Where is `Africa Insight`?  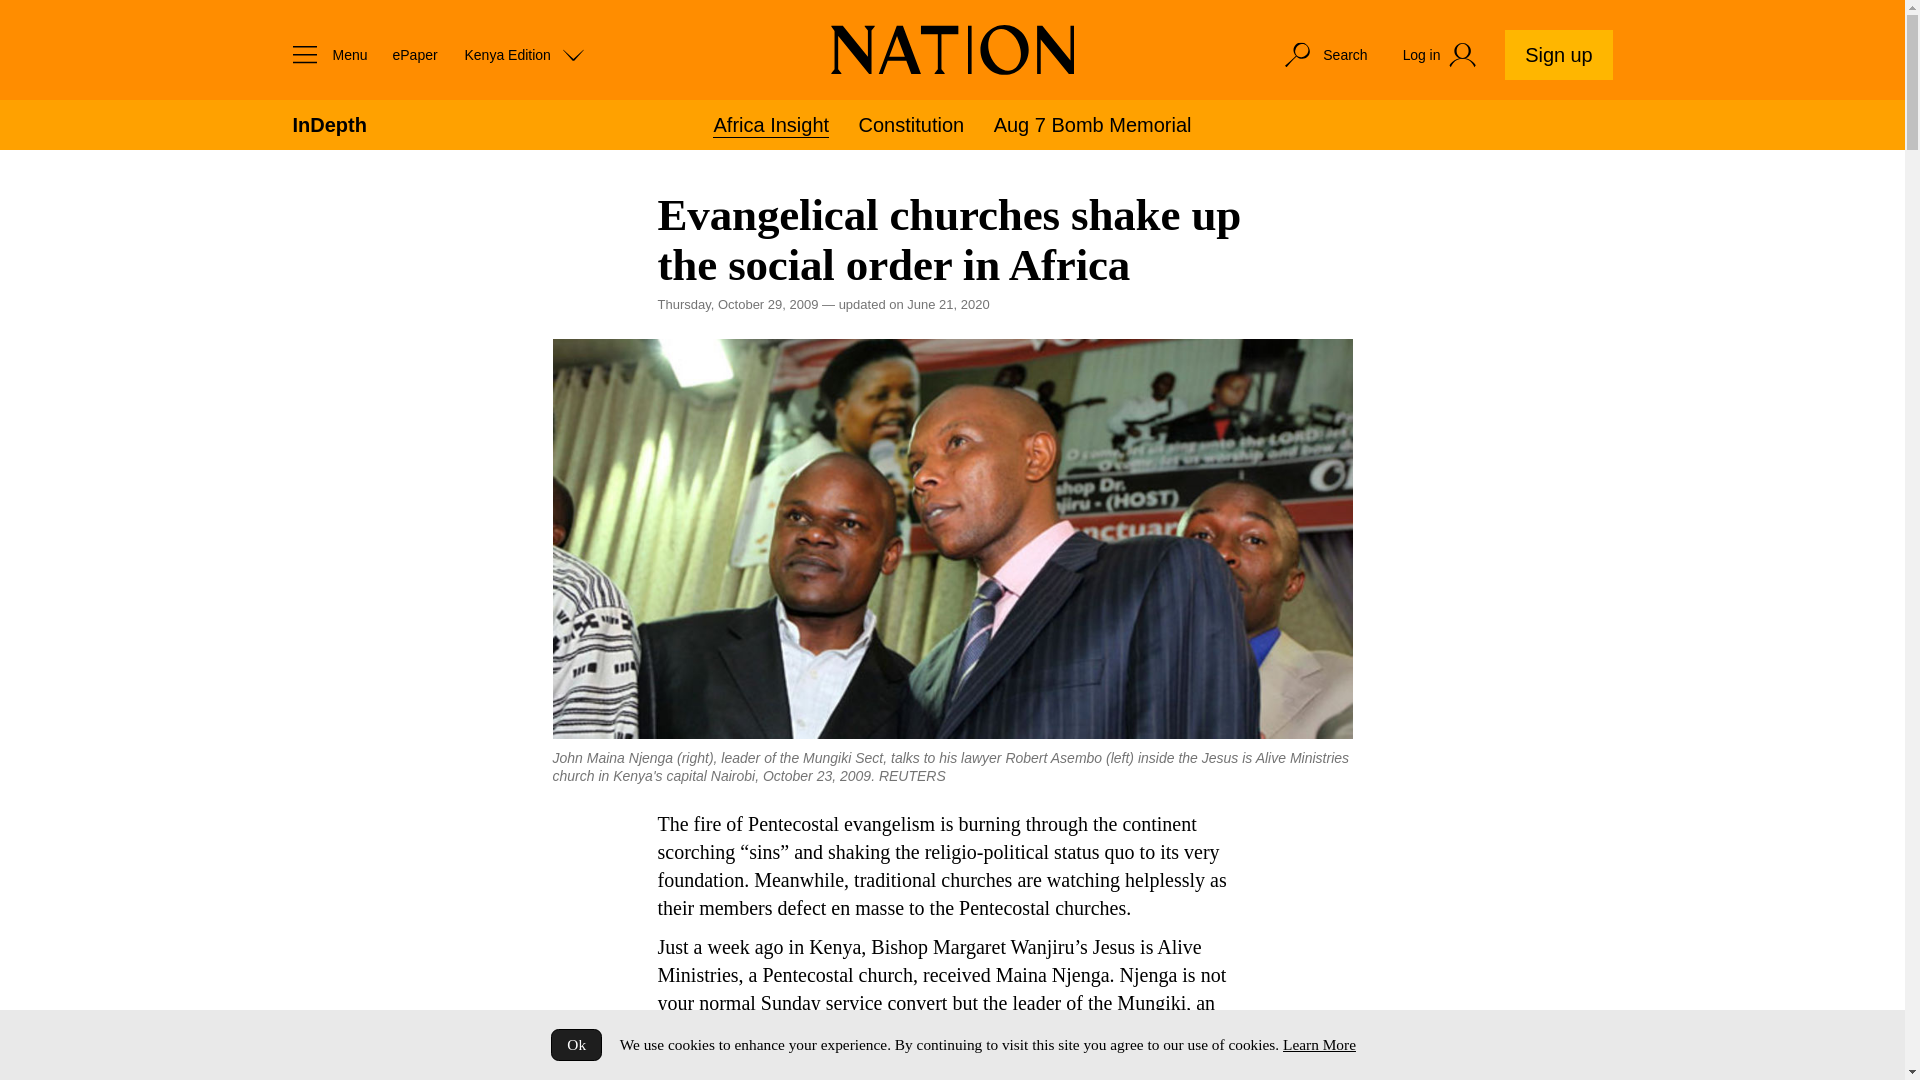 Africa Insight is located at coordinates (770, 126).